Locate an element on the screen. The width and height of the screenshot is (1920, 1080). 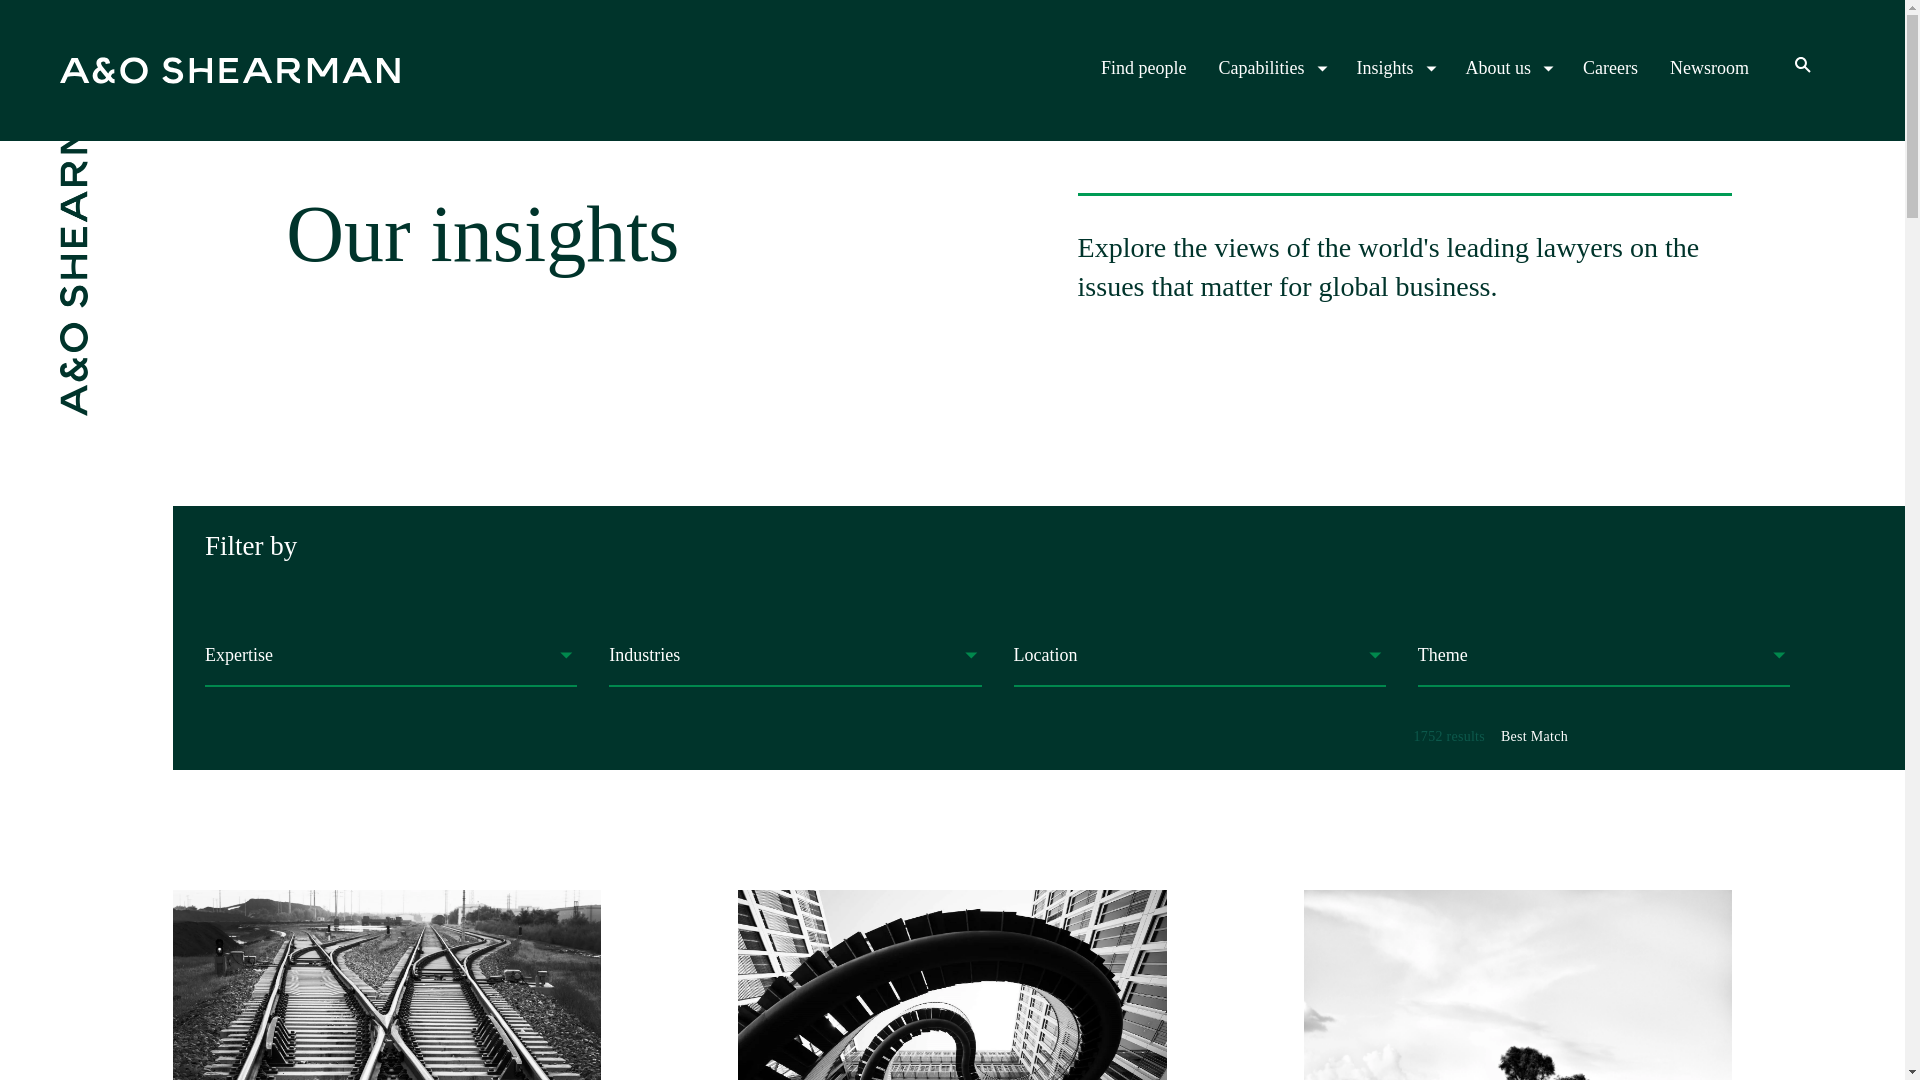
Careers is located at coordinates (1610, 68).